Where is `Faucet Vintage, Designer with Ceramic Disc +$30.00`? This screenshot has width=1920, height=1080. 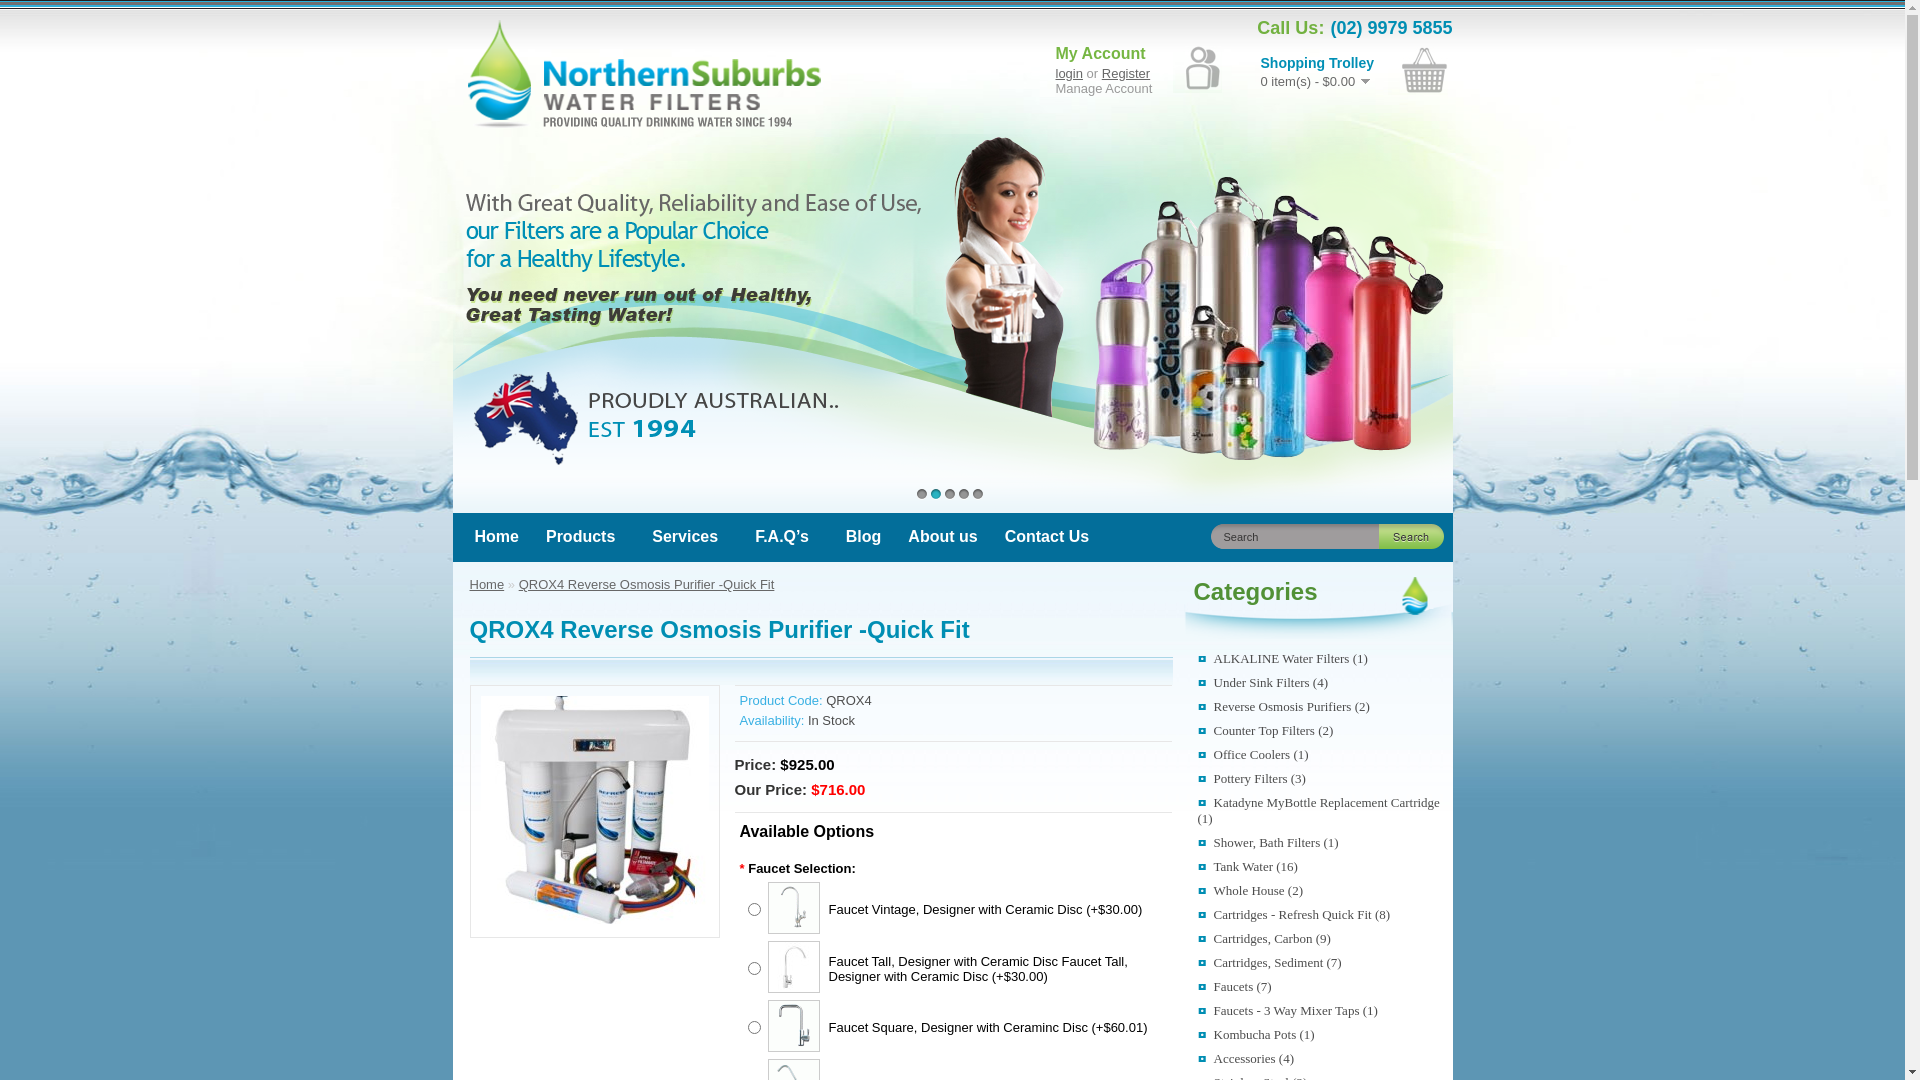
Faucet Vintage, Designer with Ceramic Disc +$30.00 is located at coordinates (796, 930).